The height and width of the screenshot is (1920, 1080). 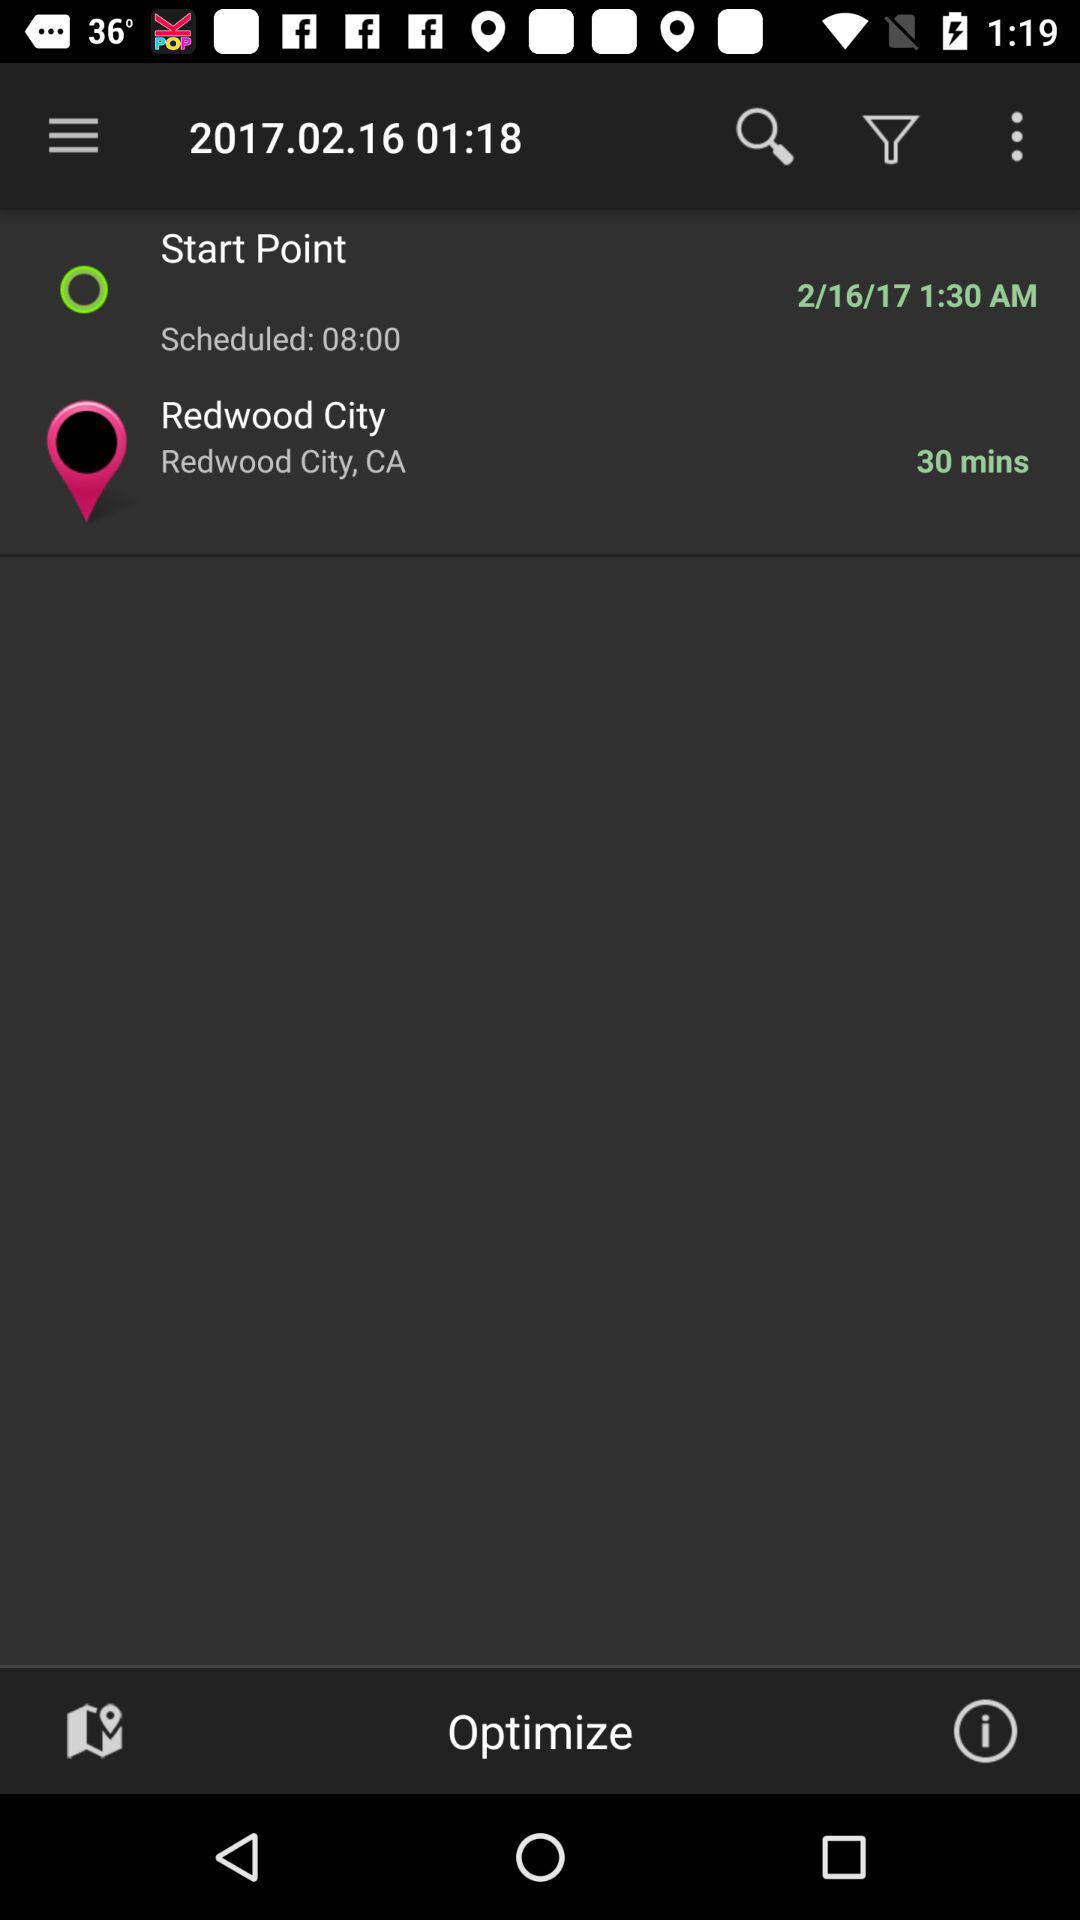 I want to click on option, so click(x=1017, y=136).